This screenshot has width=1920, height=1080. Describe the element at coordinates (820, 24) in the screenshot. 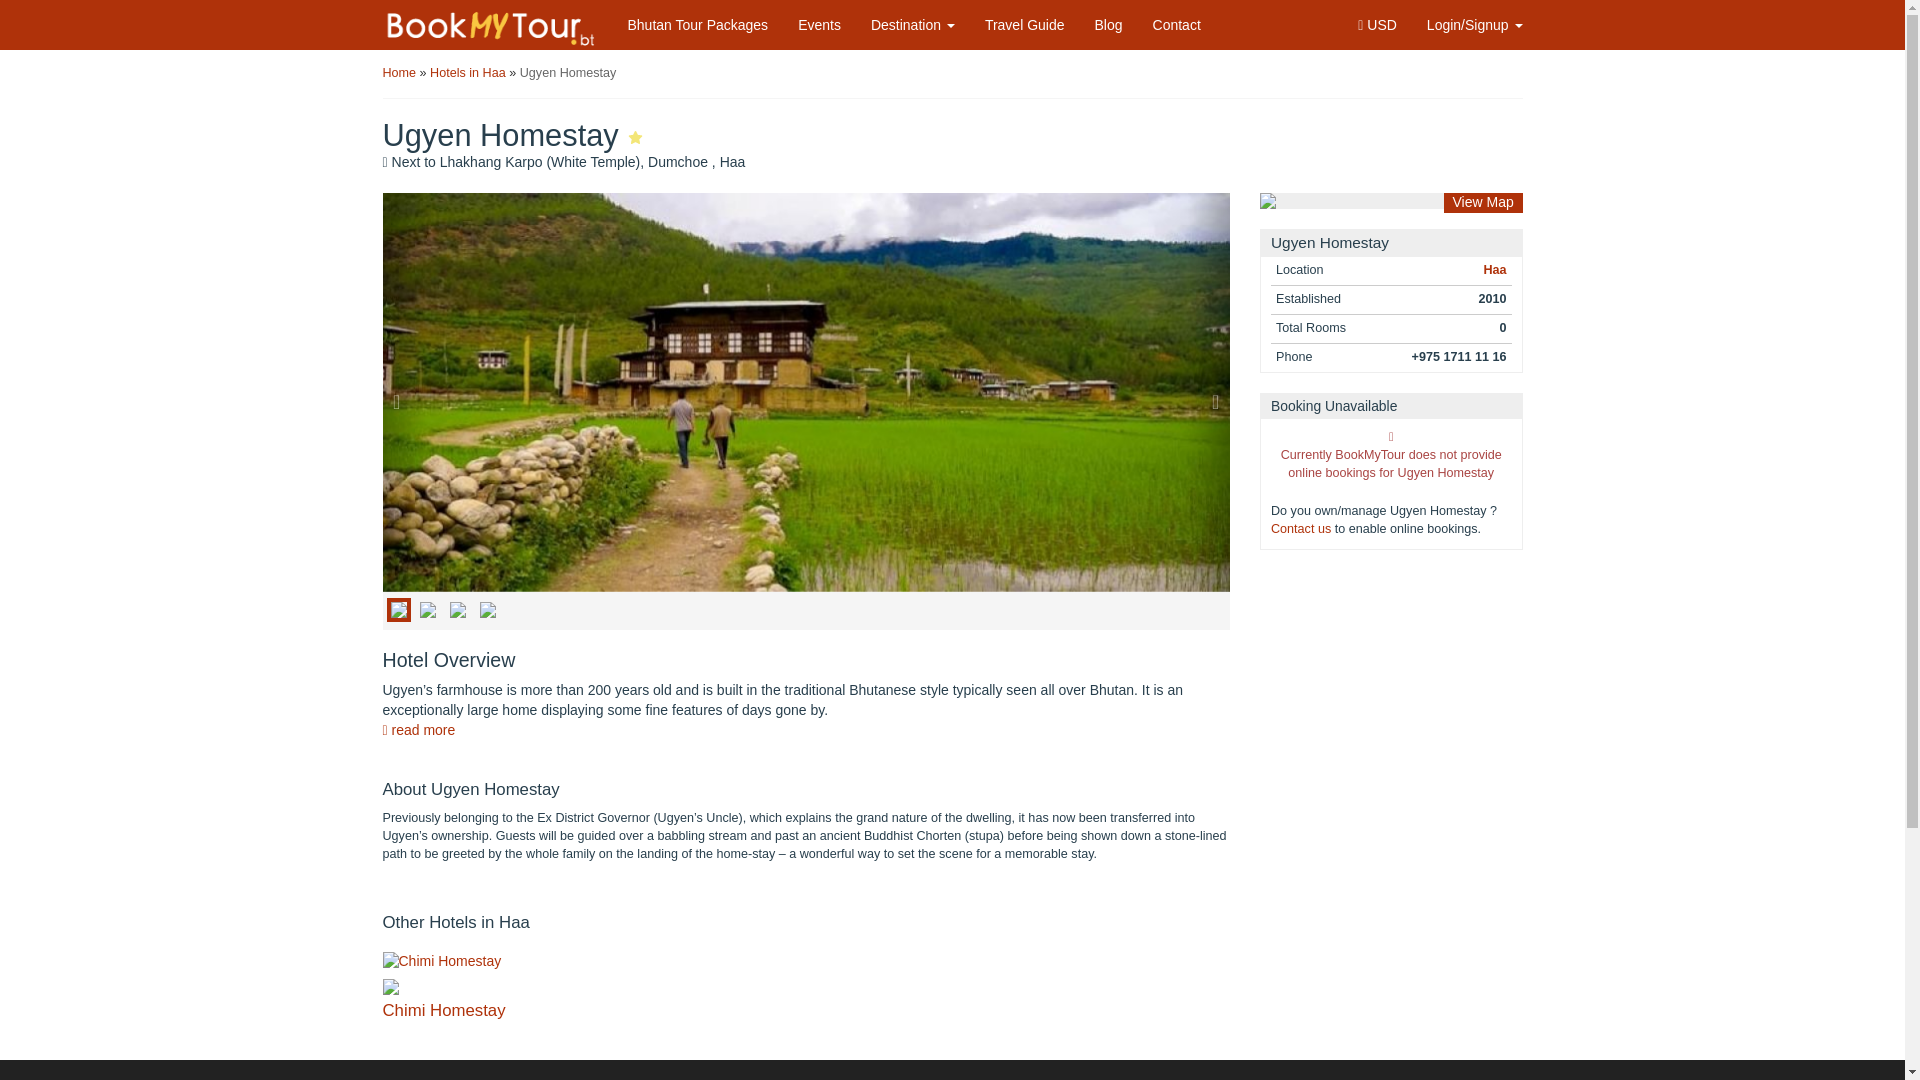

I see `Events in Bhutan` at that location.